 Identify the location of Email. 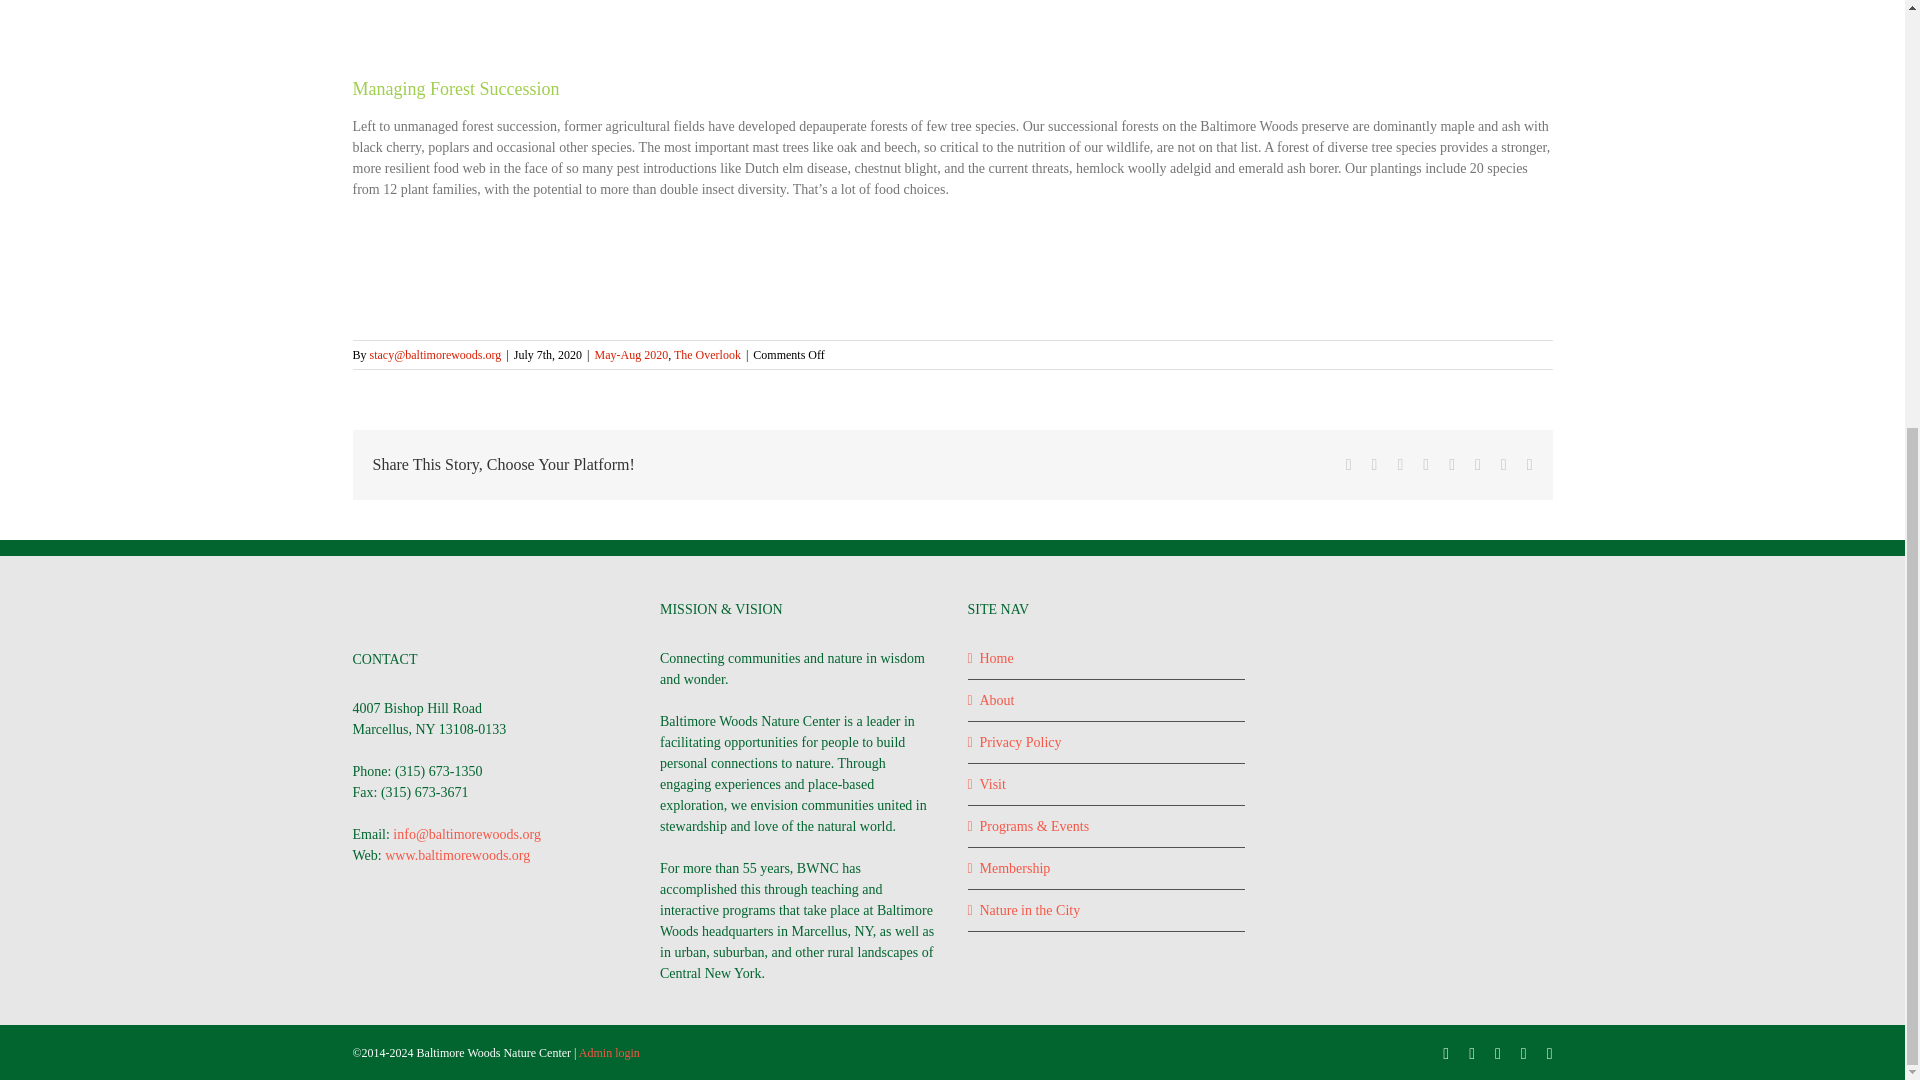
(1529, 464).